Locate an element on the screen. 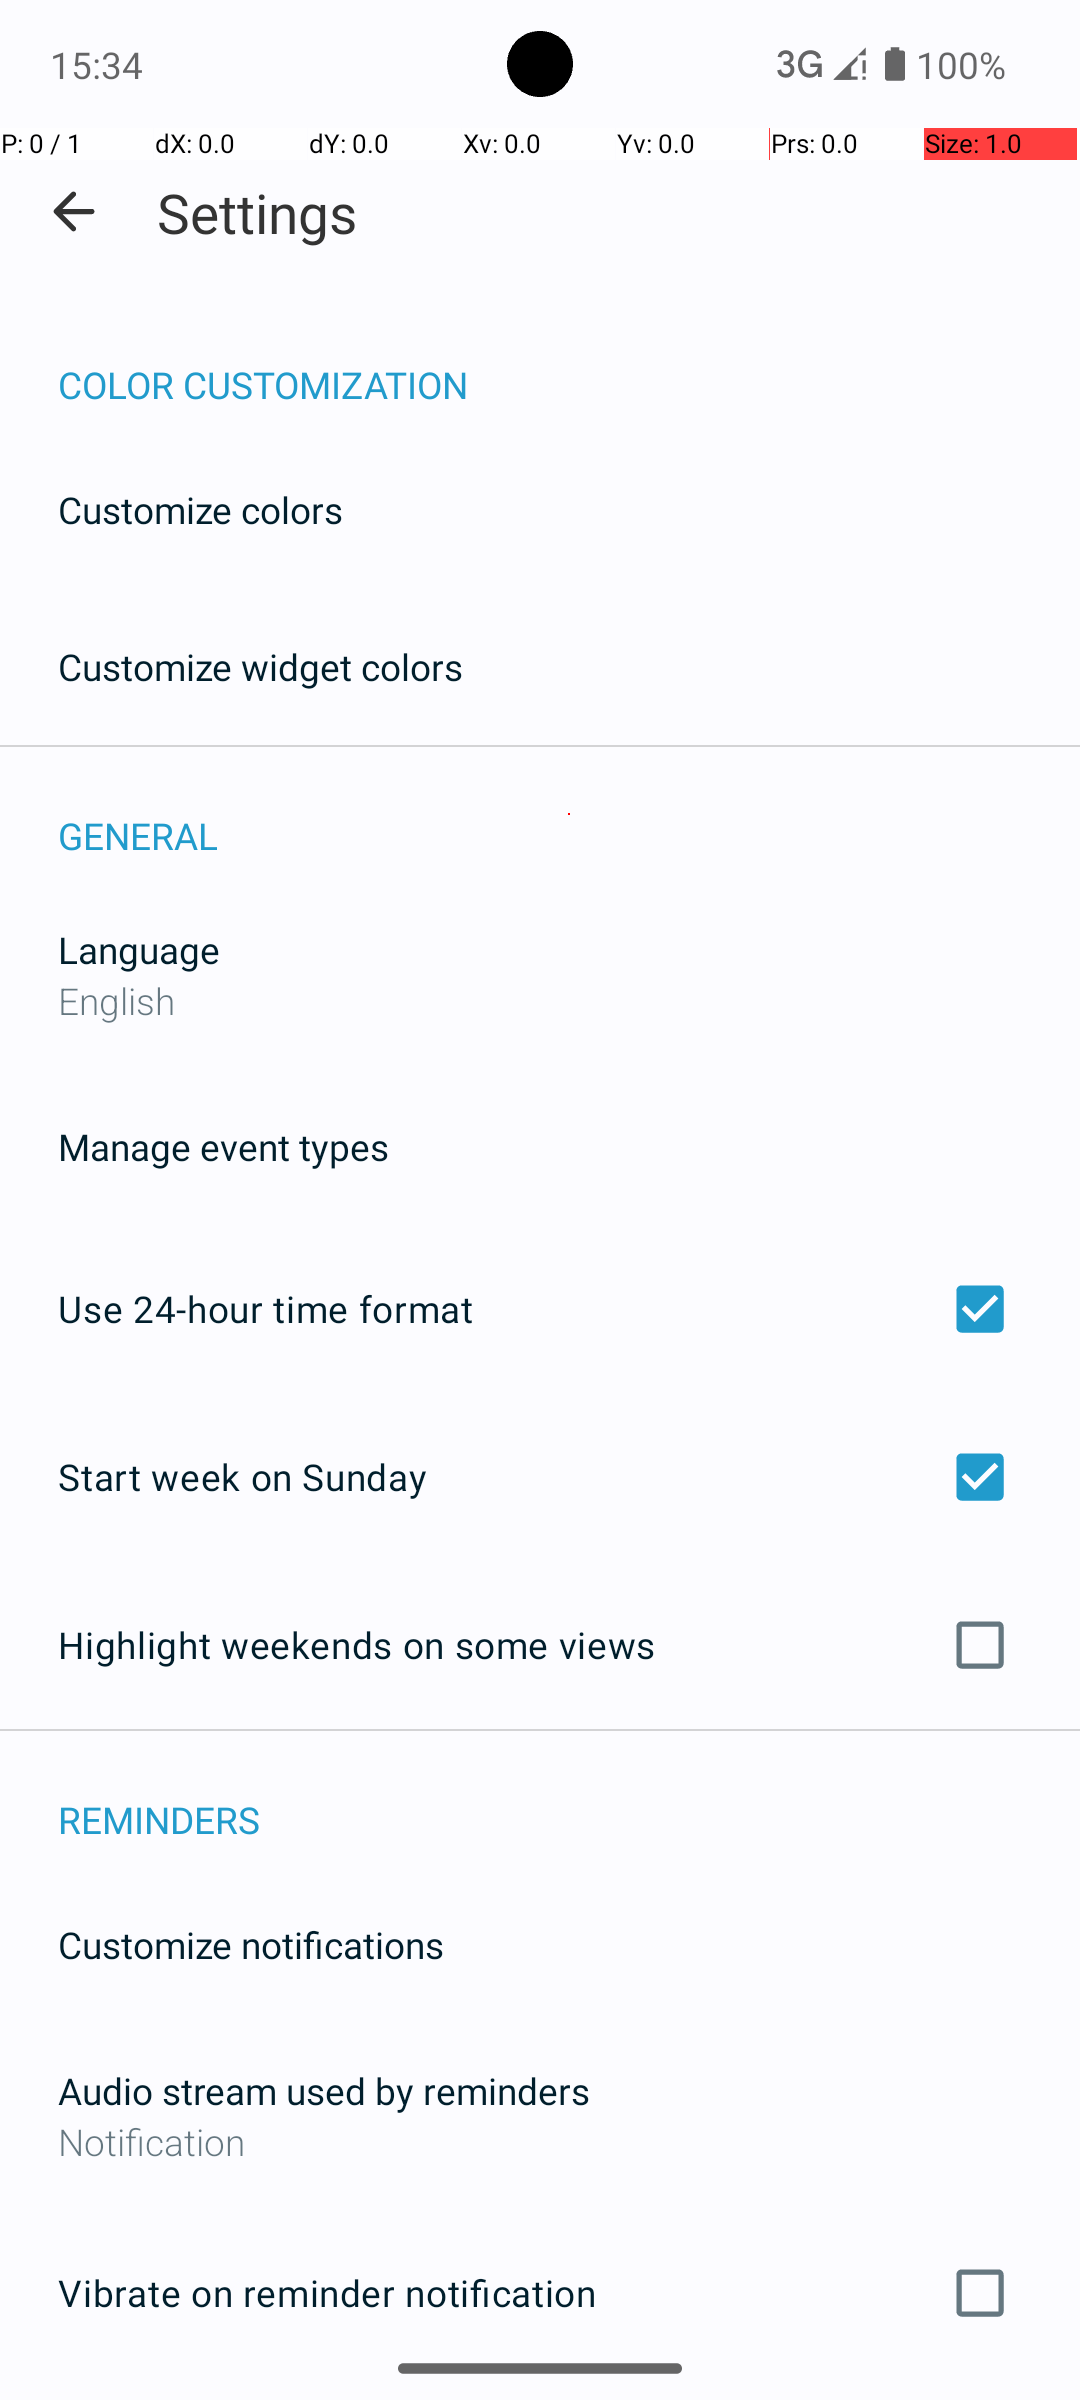 This screenshot has height=2400, width=1080. Customize colors is located at coordinates (201, 510).